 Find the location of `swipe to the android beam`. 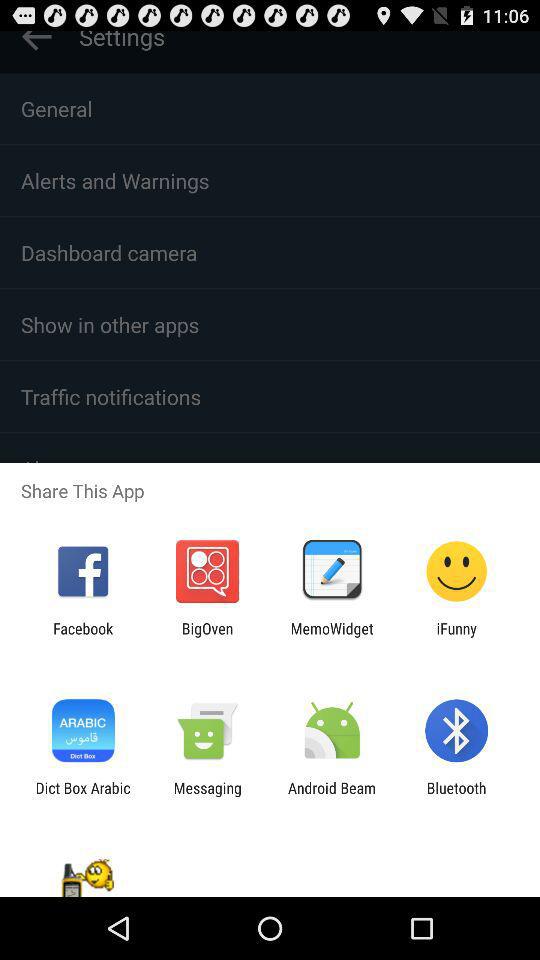

swipe to the android beam is located at coordinates (332, 796).